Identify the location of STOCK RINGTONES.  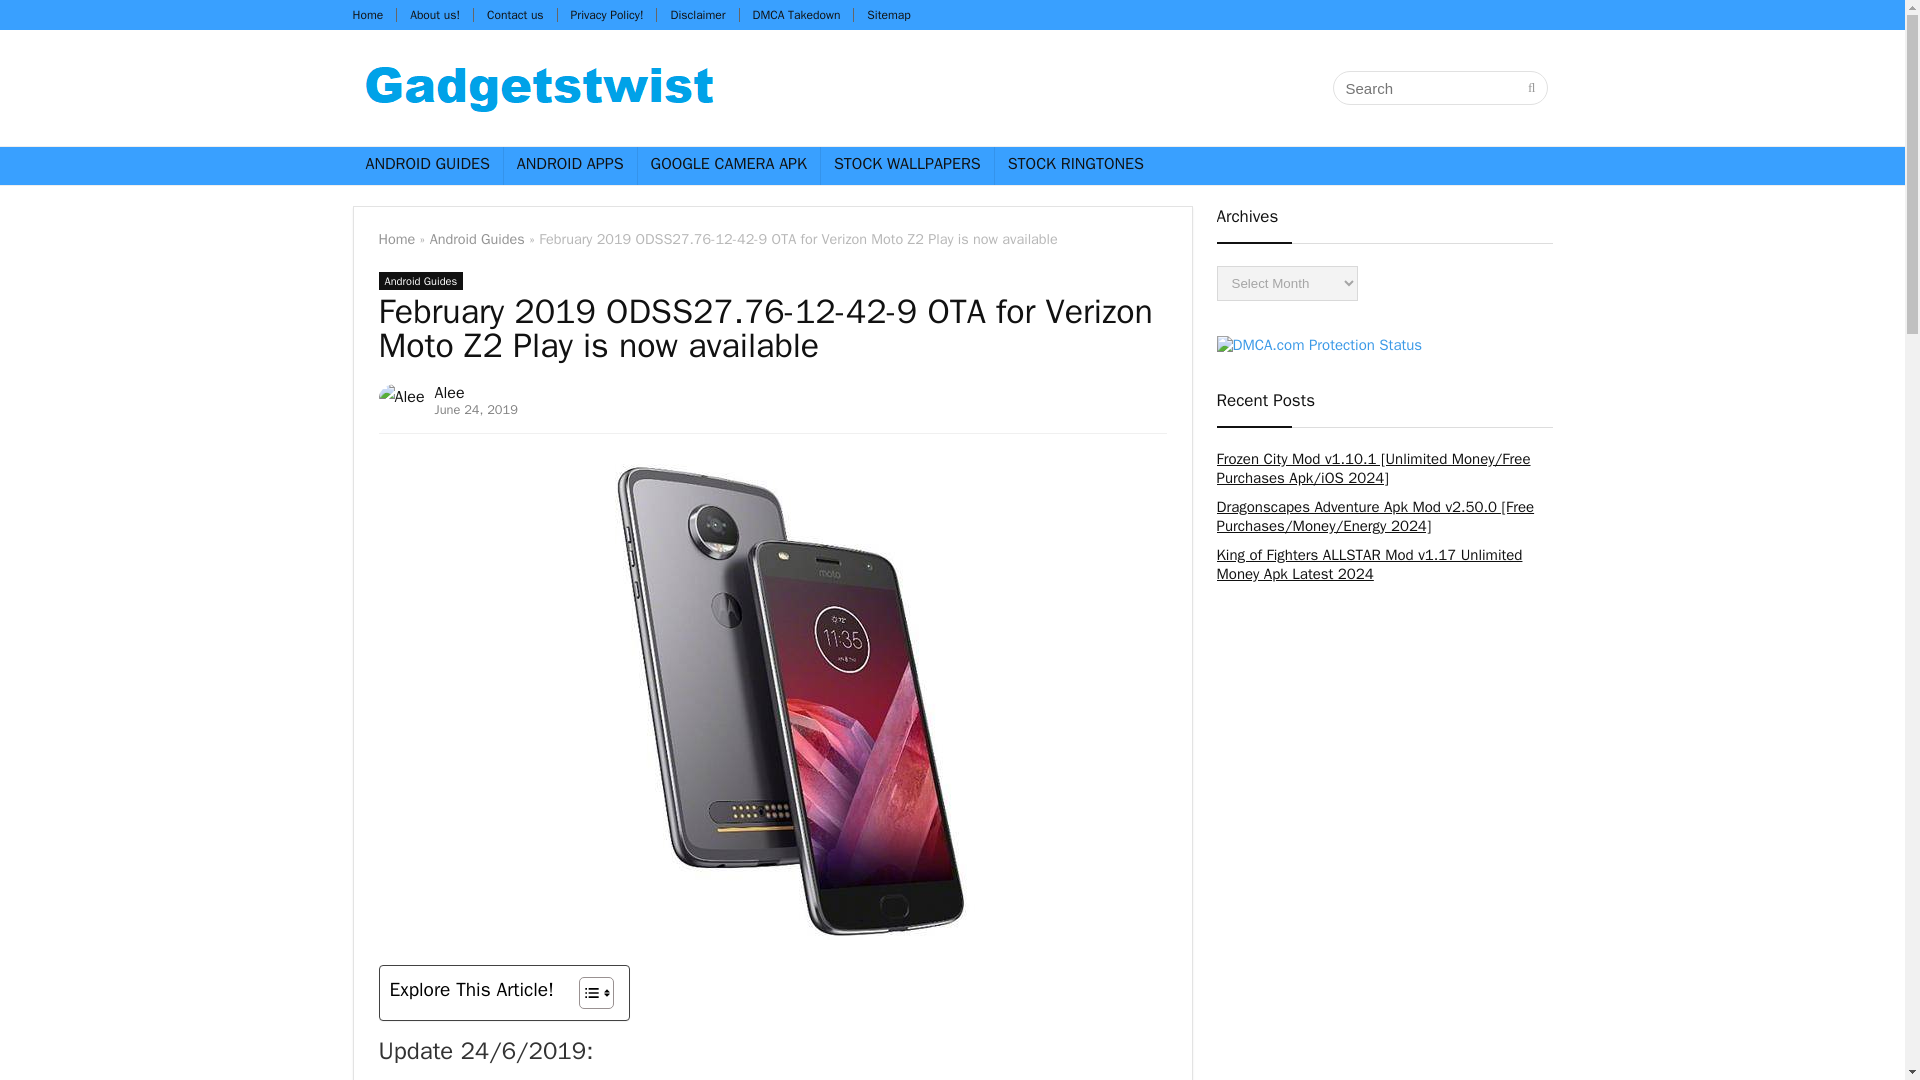
(1076, 165).